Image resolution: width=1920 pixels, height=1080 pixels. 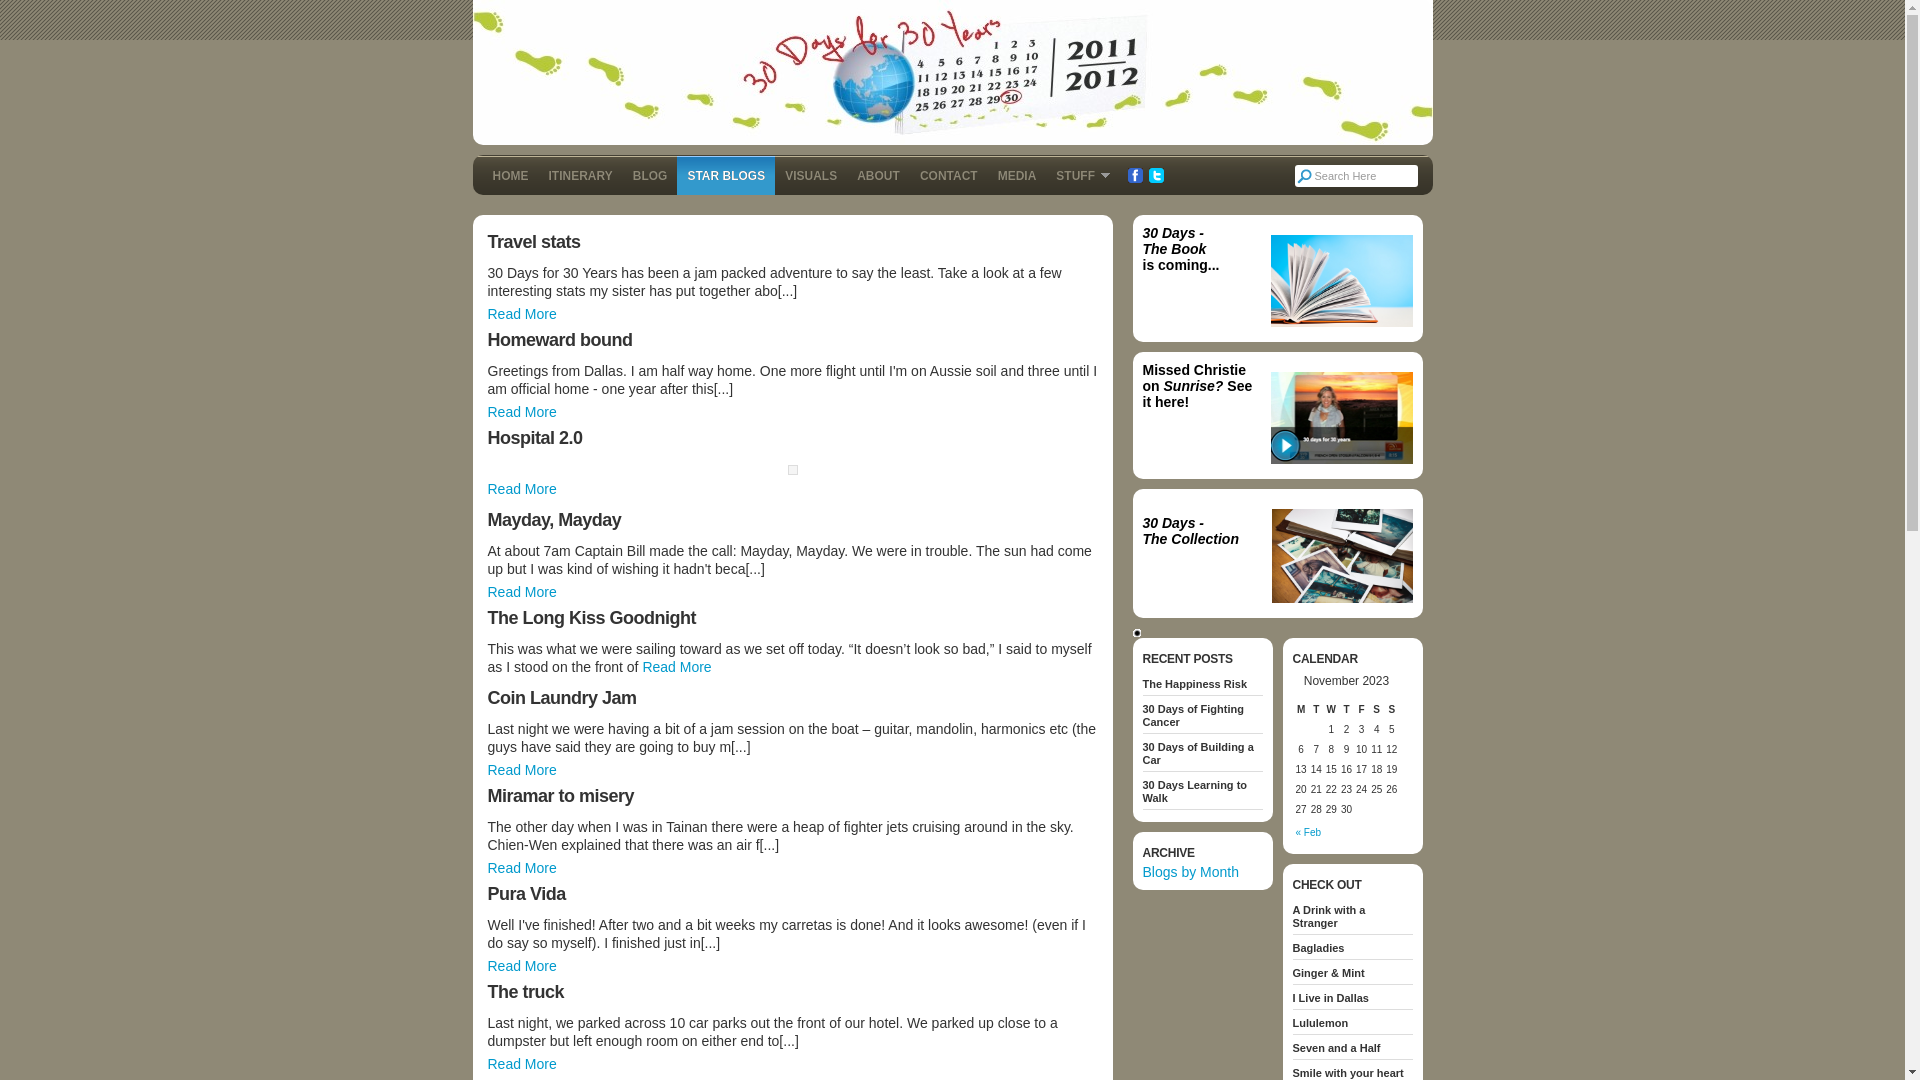 I want to click on VISUALS, so click(x=811, y=175).